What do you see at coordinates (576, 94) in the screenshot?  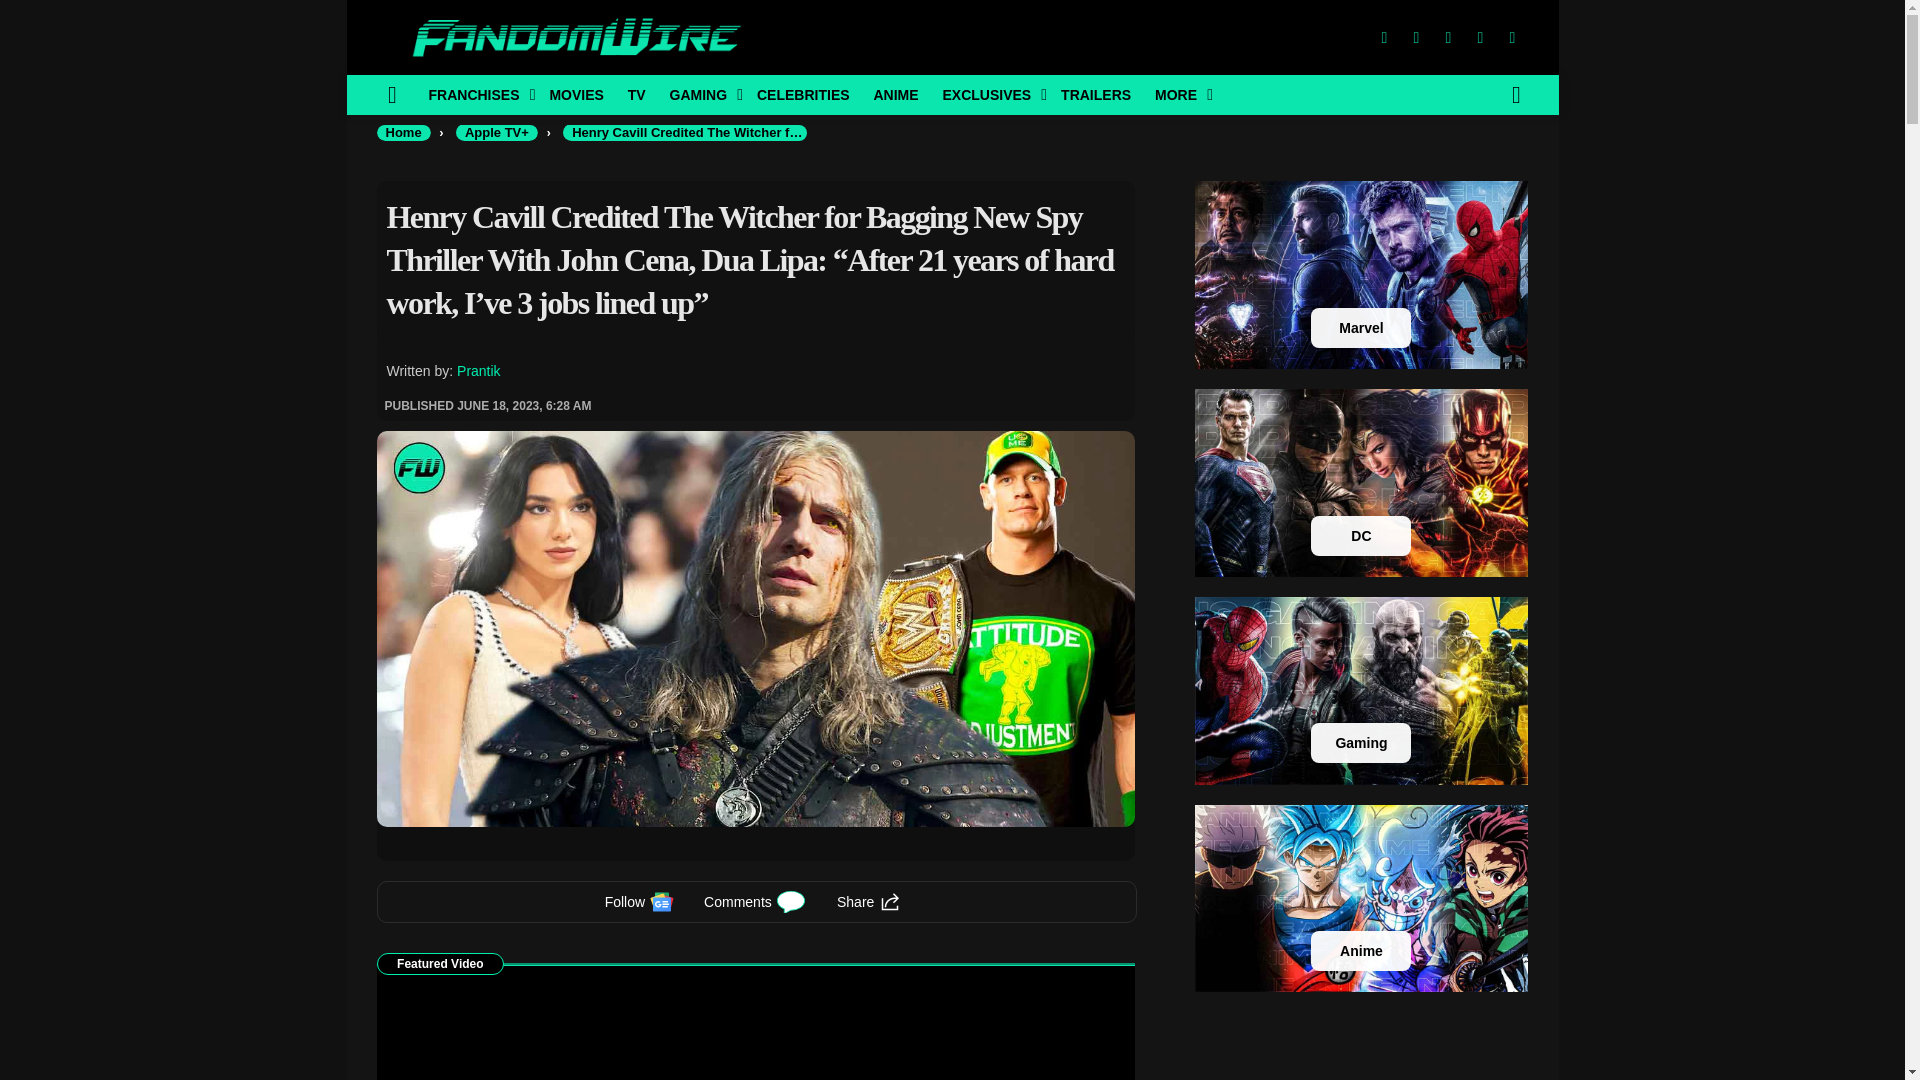 I see `MOVIES` at bounding box center [576, 94].